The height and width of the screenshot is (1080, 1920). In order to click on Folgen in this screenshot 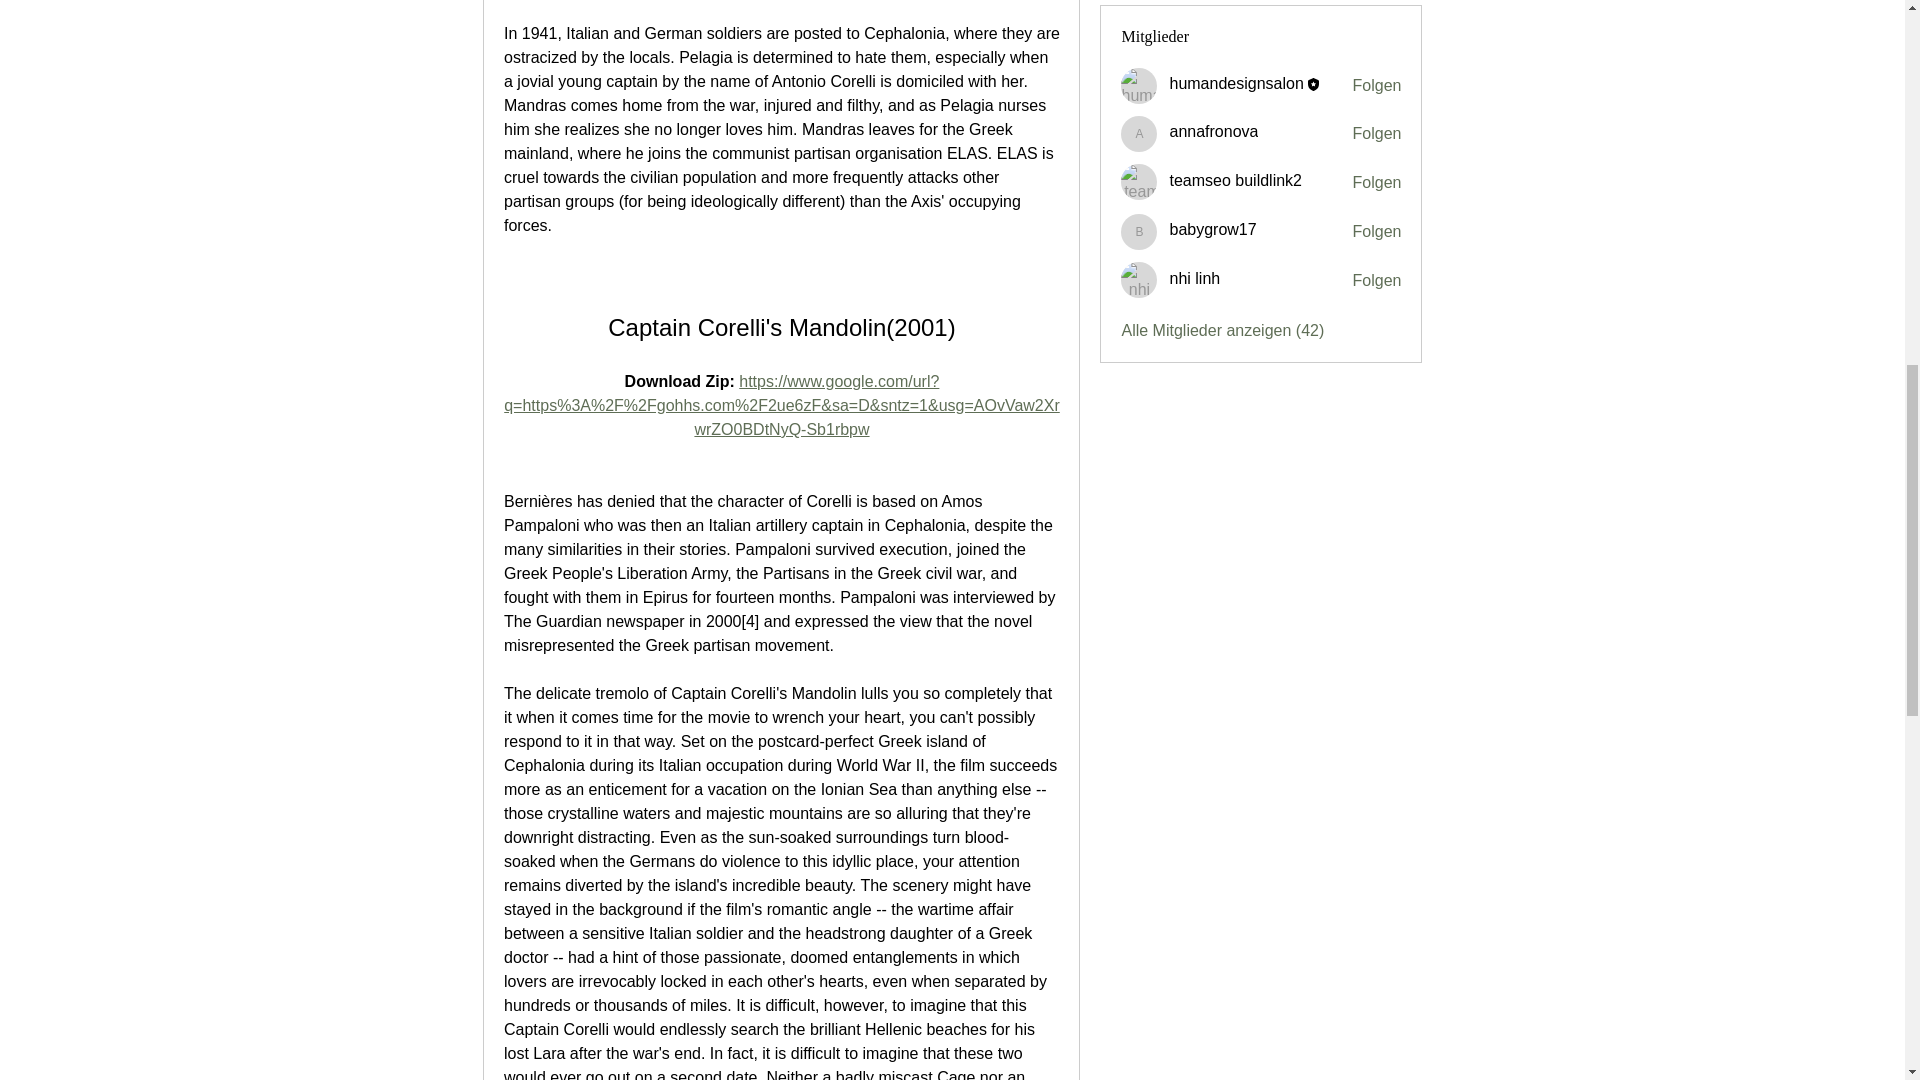, I will do `click(1377, 280)`.